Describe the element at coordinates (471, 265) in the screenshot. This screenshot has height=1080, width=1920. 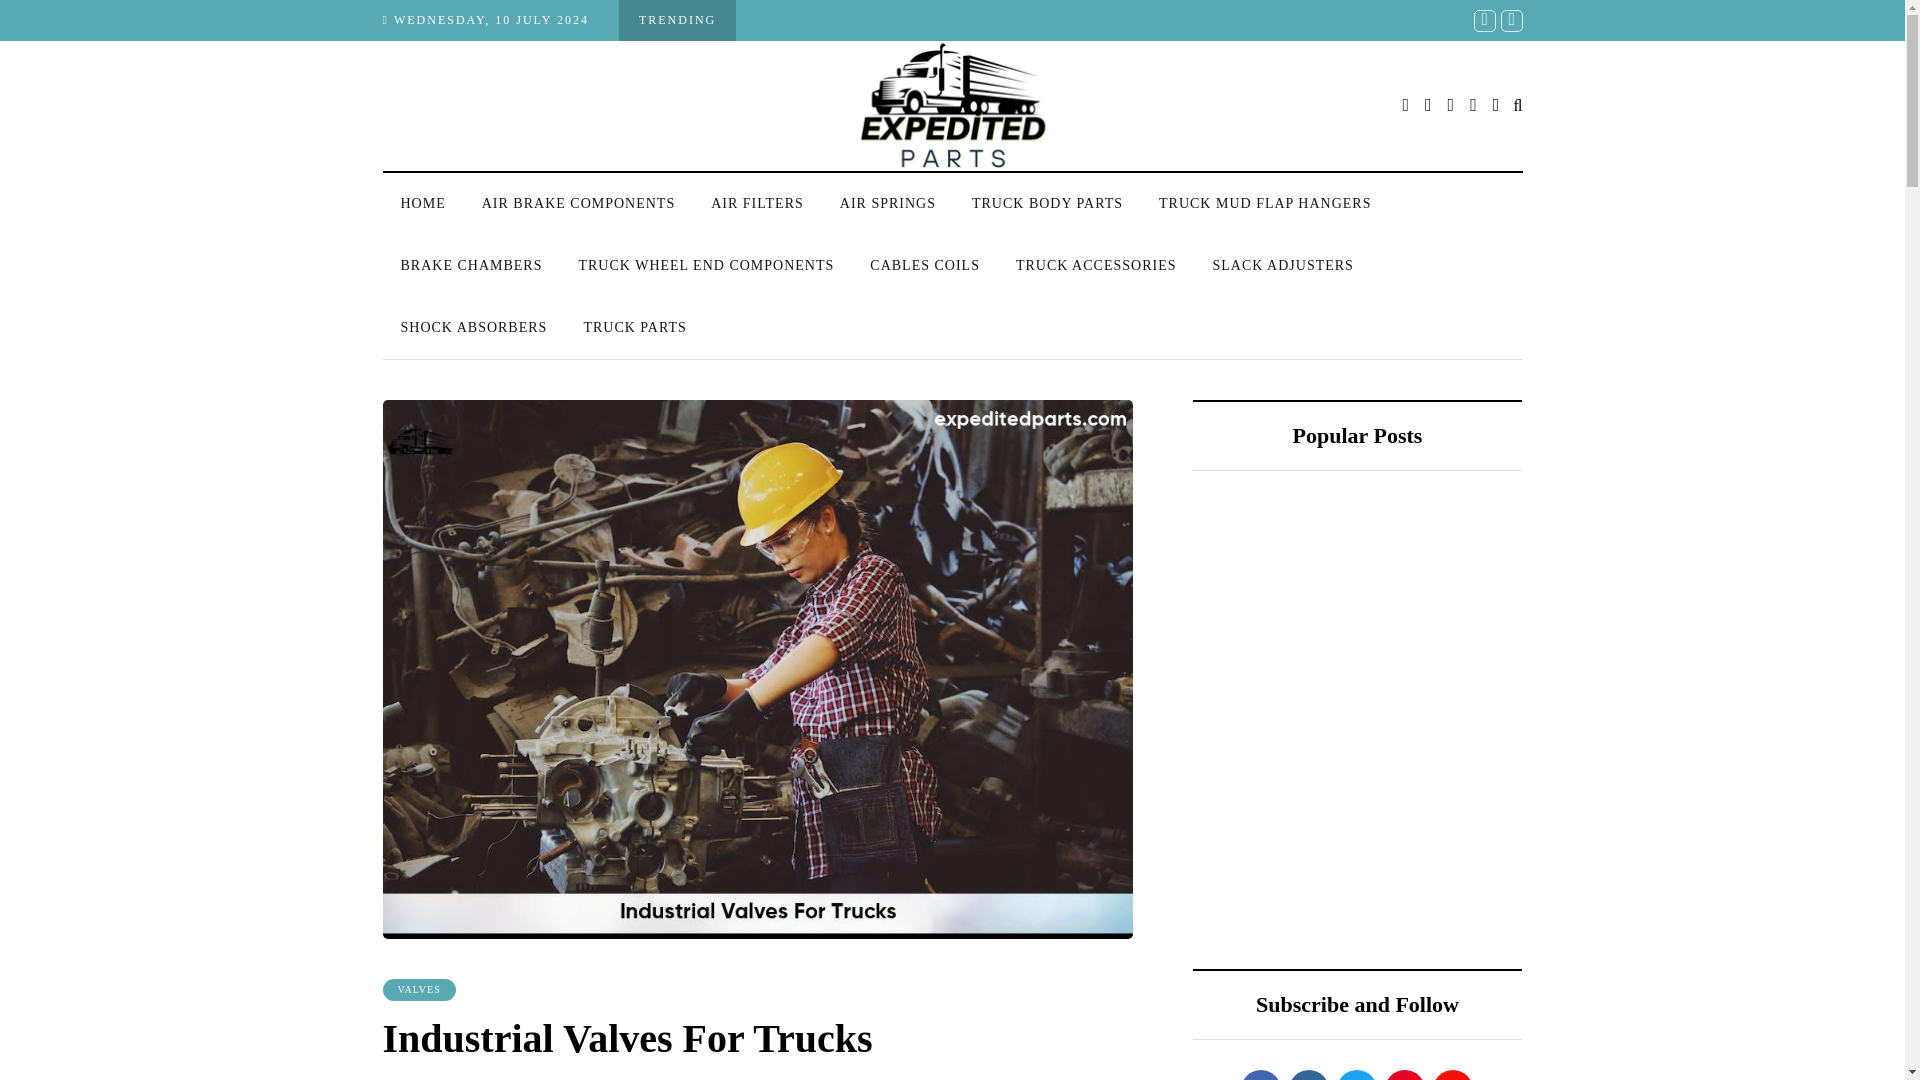
I see `BRAKE CHAMBERS` at that location.